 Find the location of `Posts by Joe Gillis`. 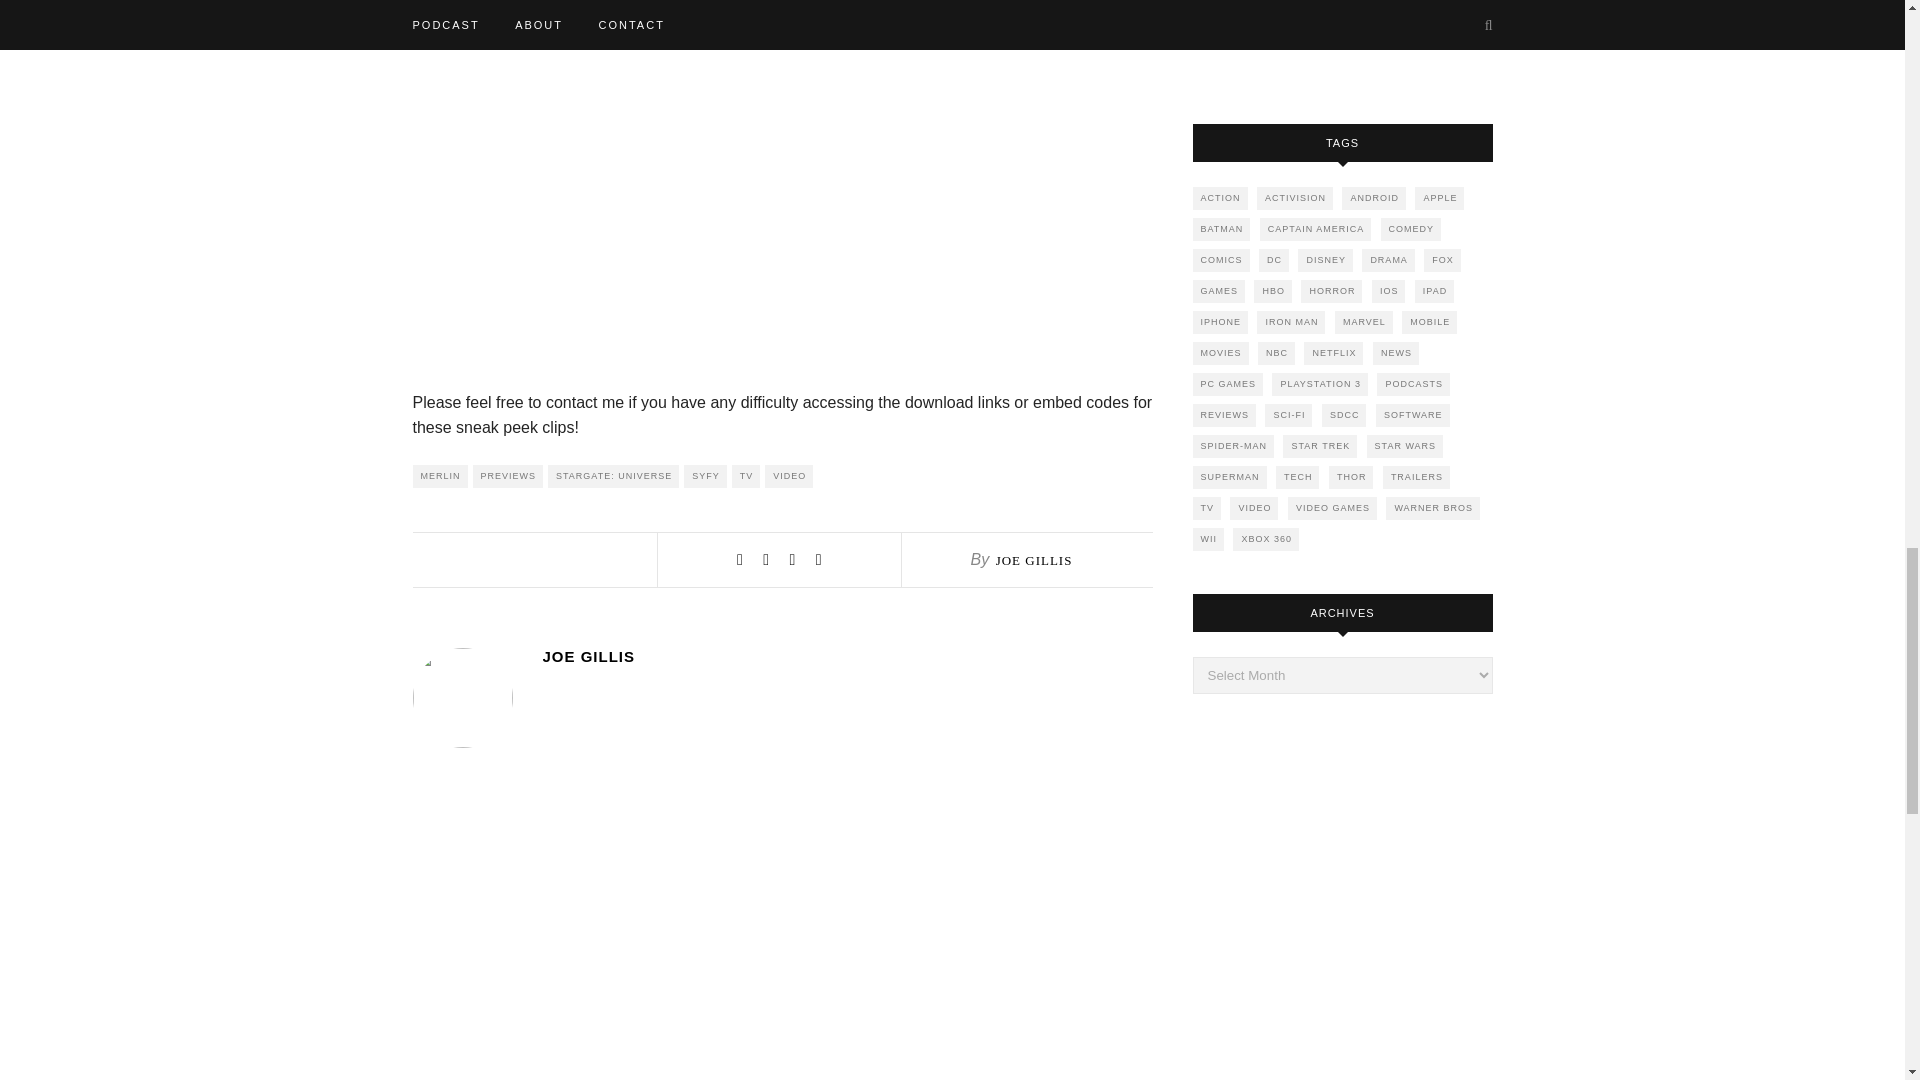

Posts by Joe Gillis is located at coordinates (846, 656).